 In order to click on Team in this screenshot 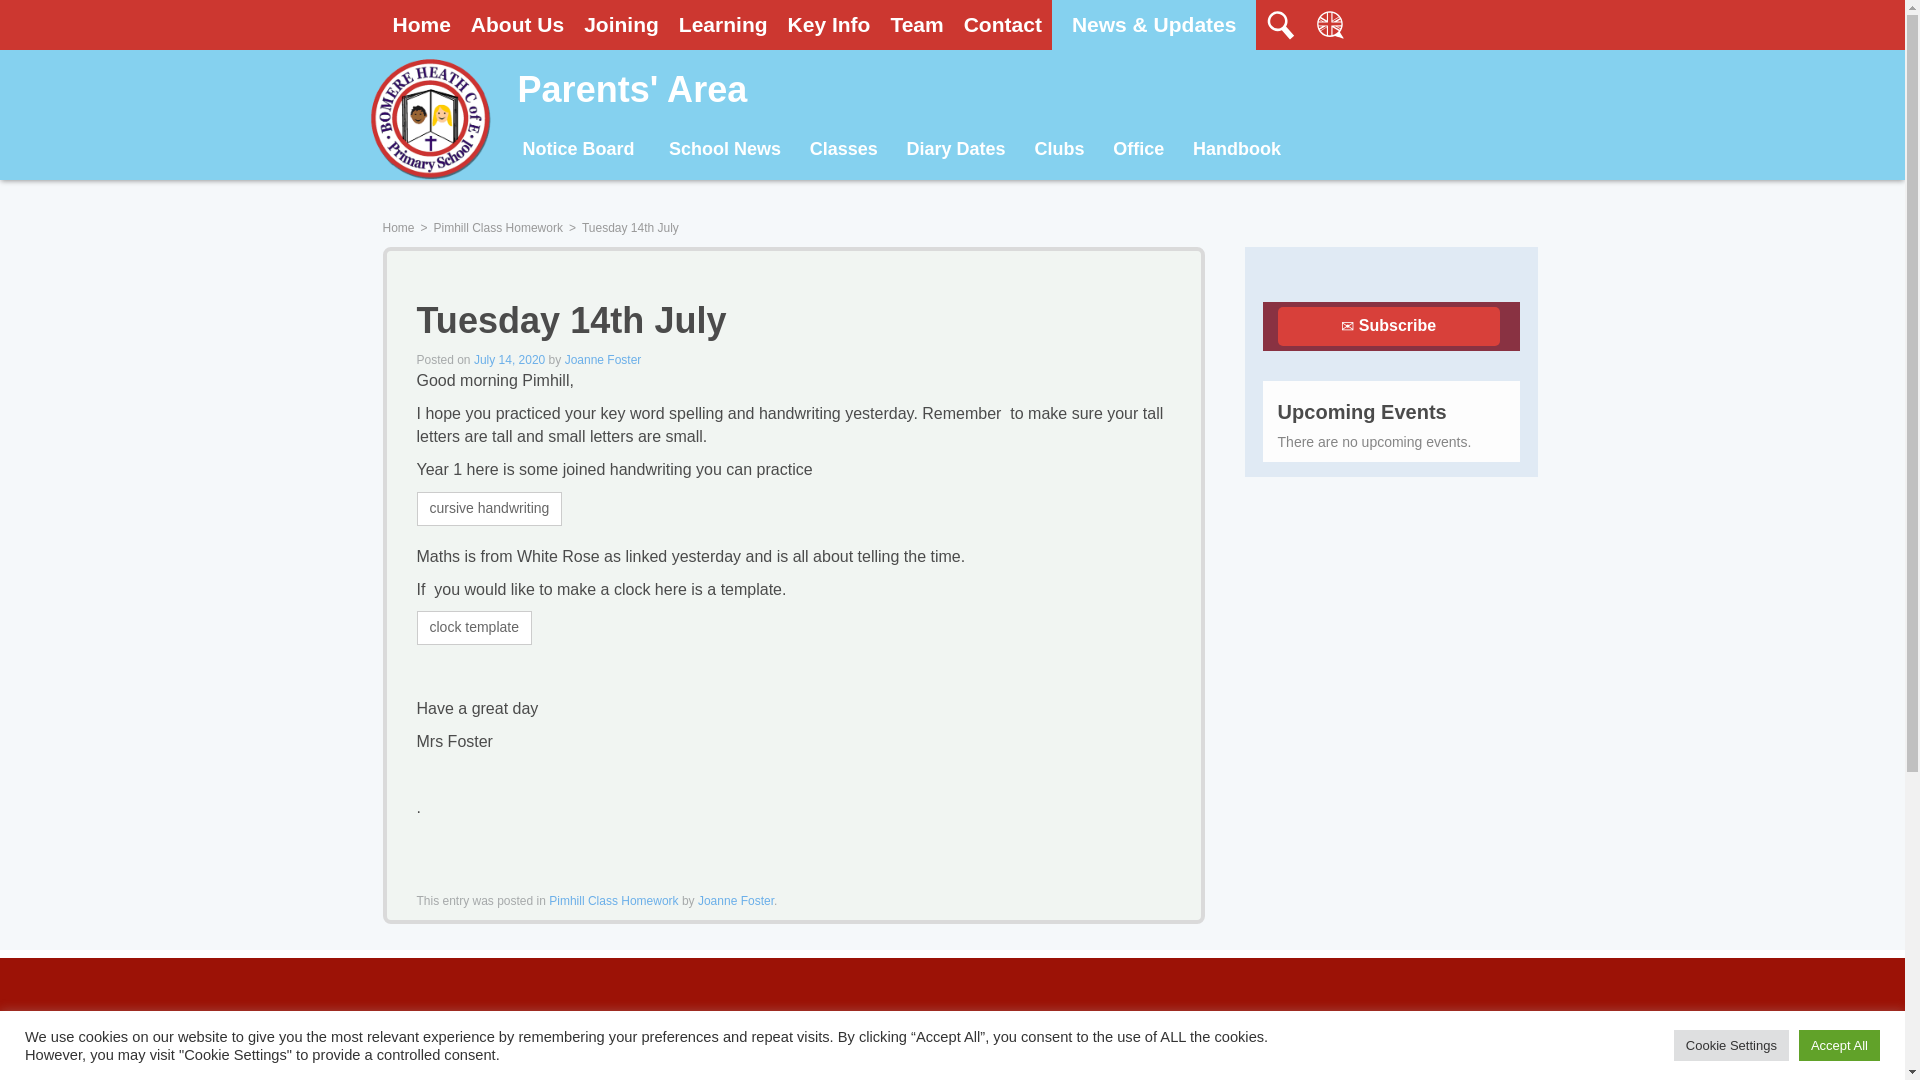, I will do `click(916, 24)`.